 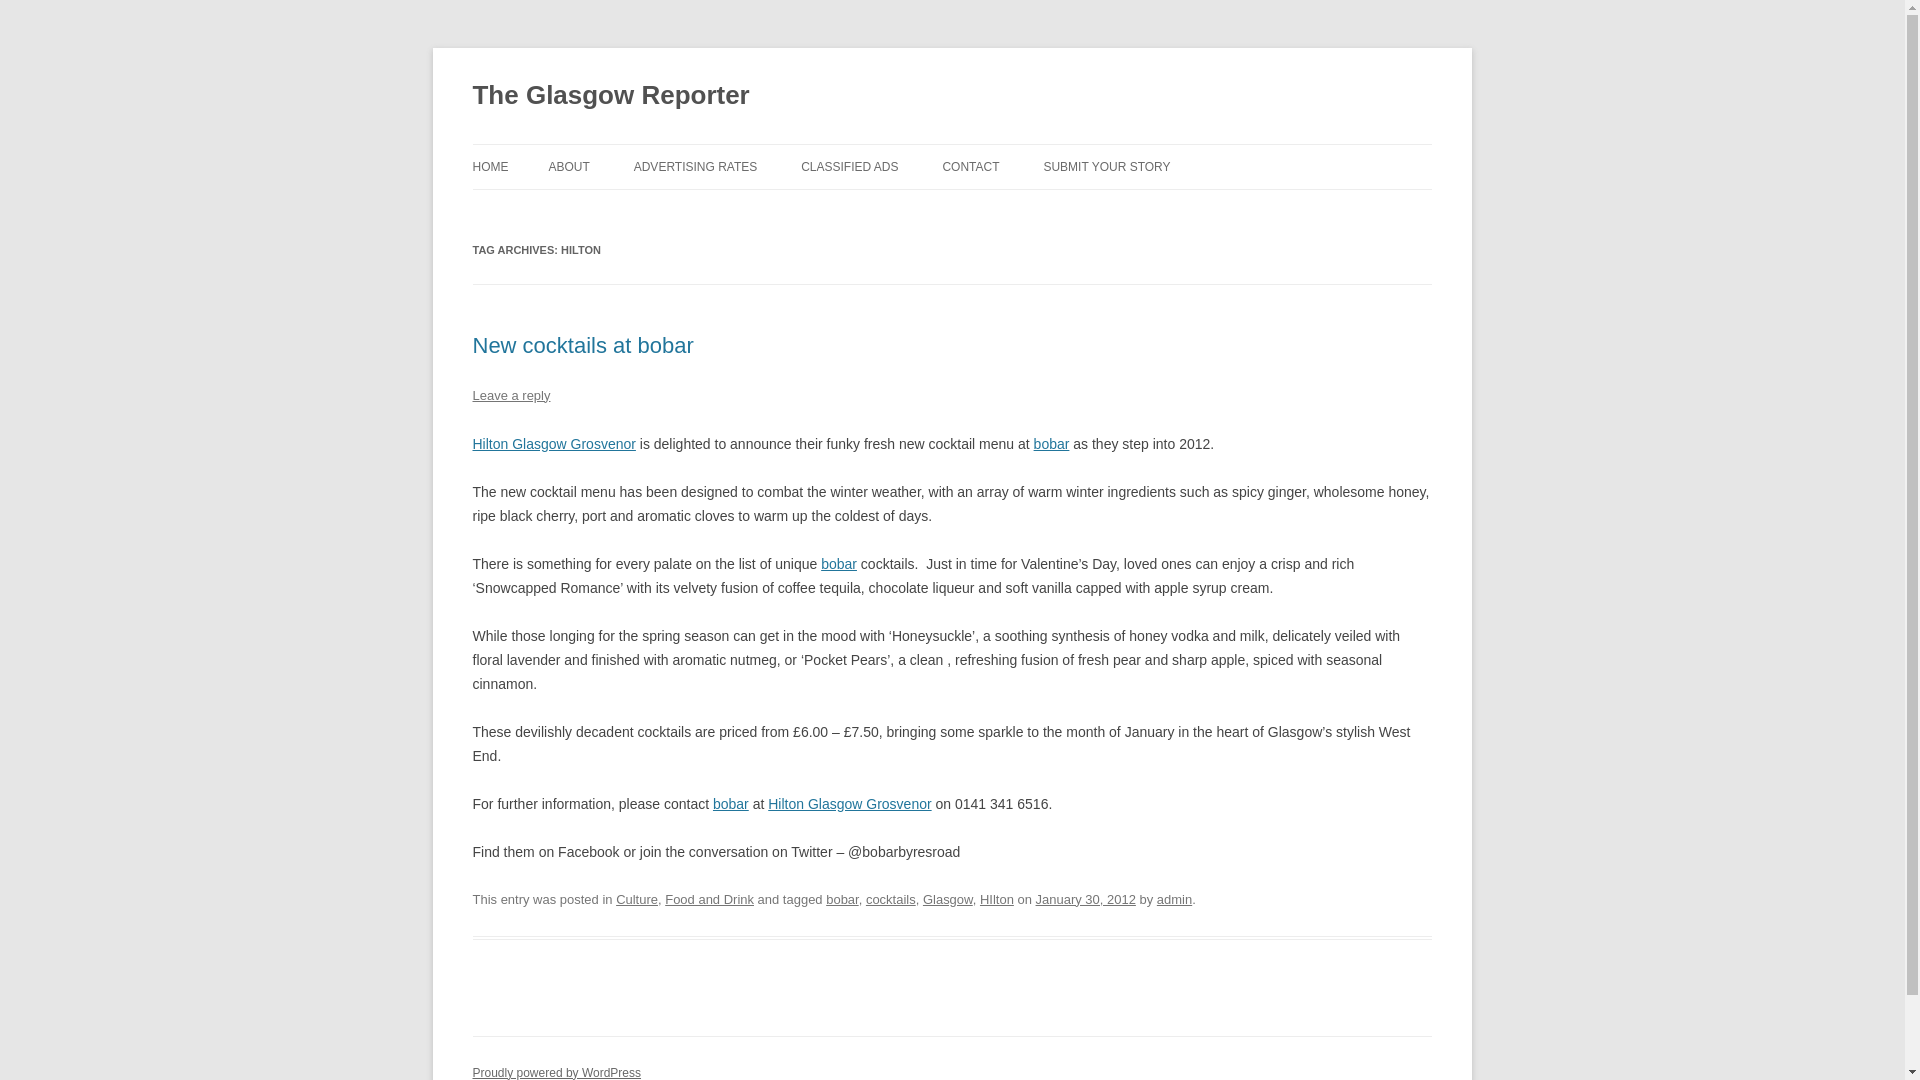 I want to click on Hilton Glasgow Grosvenor, so click(x=850, y=804).